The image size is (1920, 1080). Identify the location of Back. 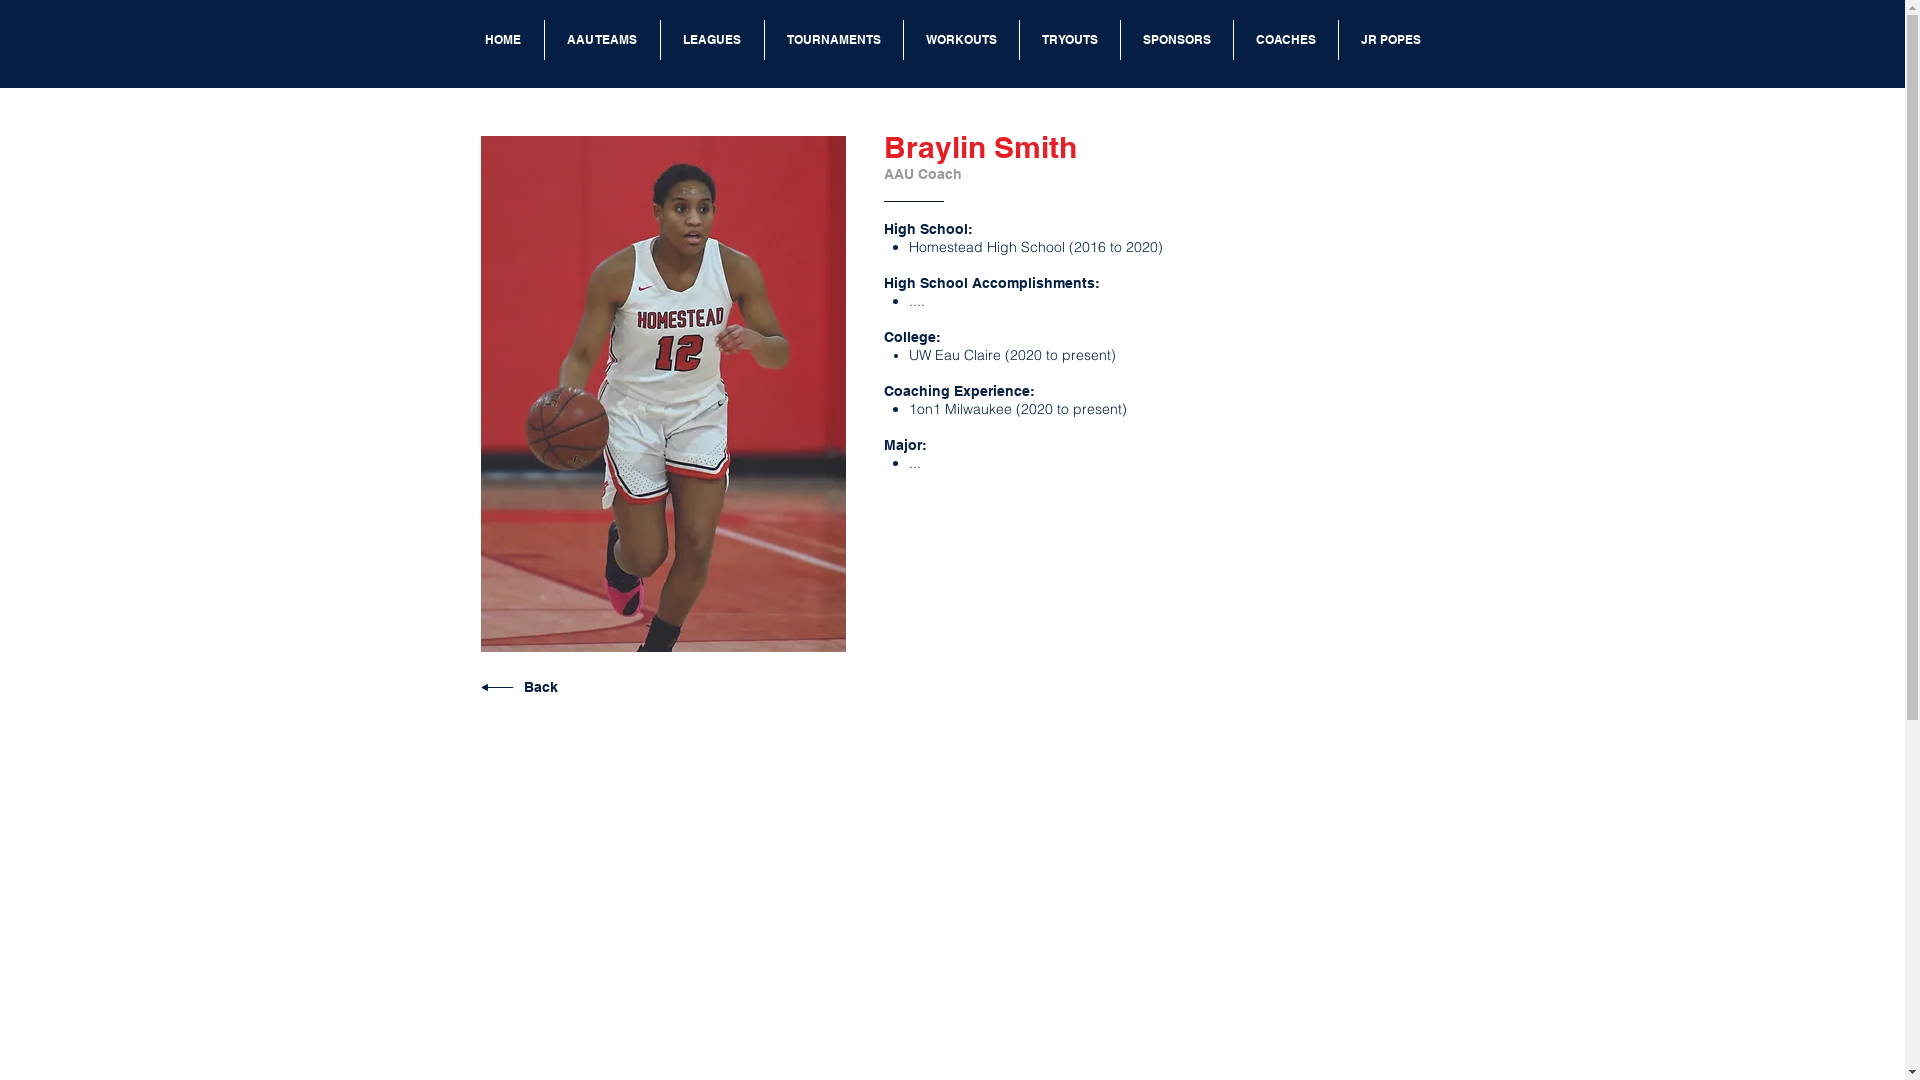
(541, 687).